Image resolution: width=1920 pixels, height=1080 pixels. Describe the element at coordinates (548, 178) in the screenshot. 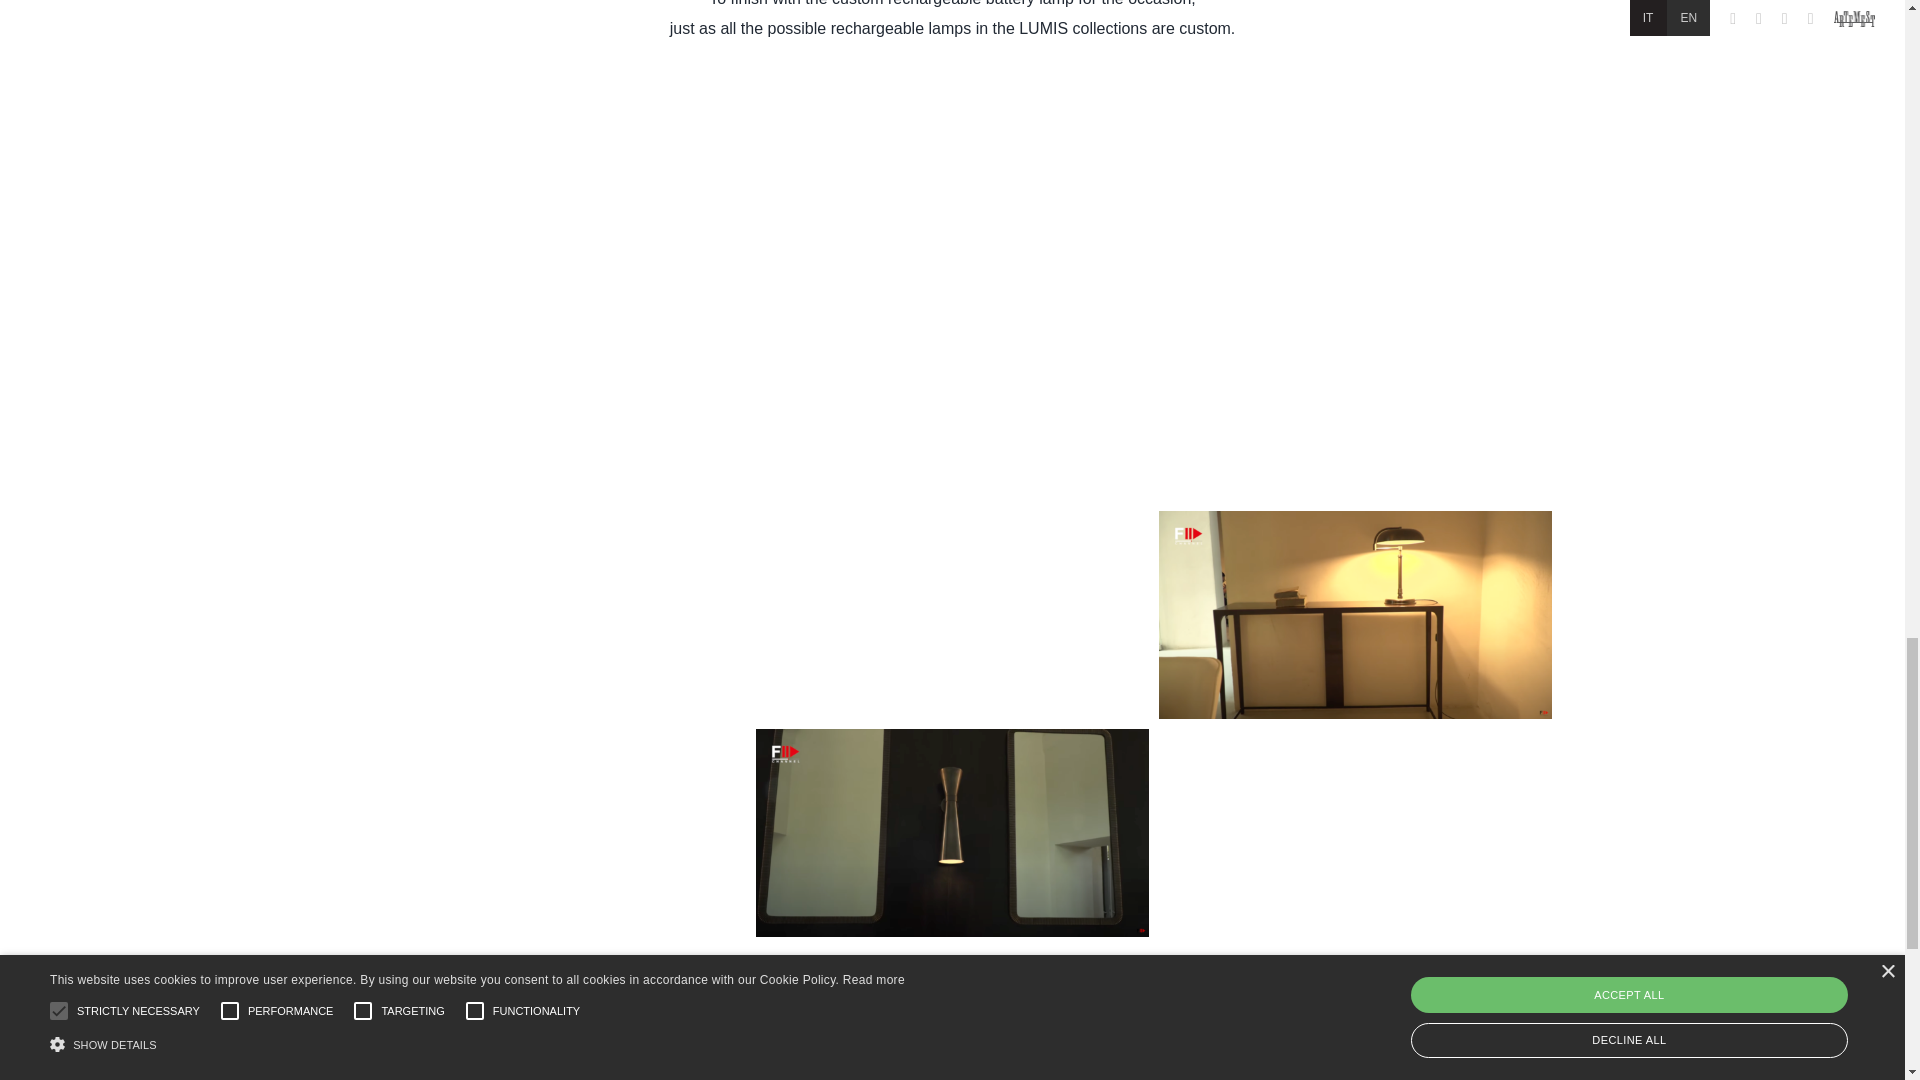

I see `Schermata 2023-05-10 alle 16.28.00` at that location.